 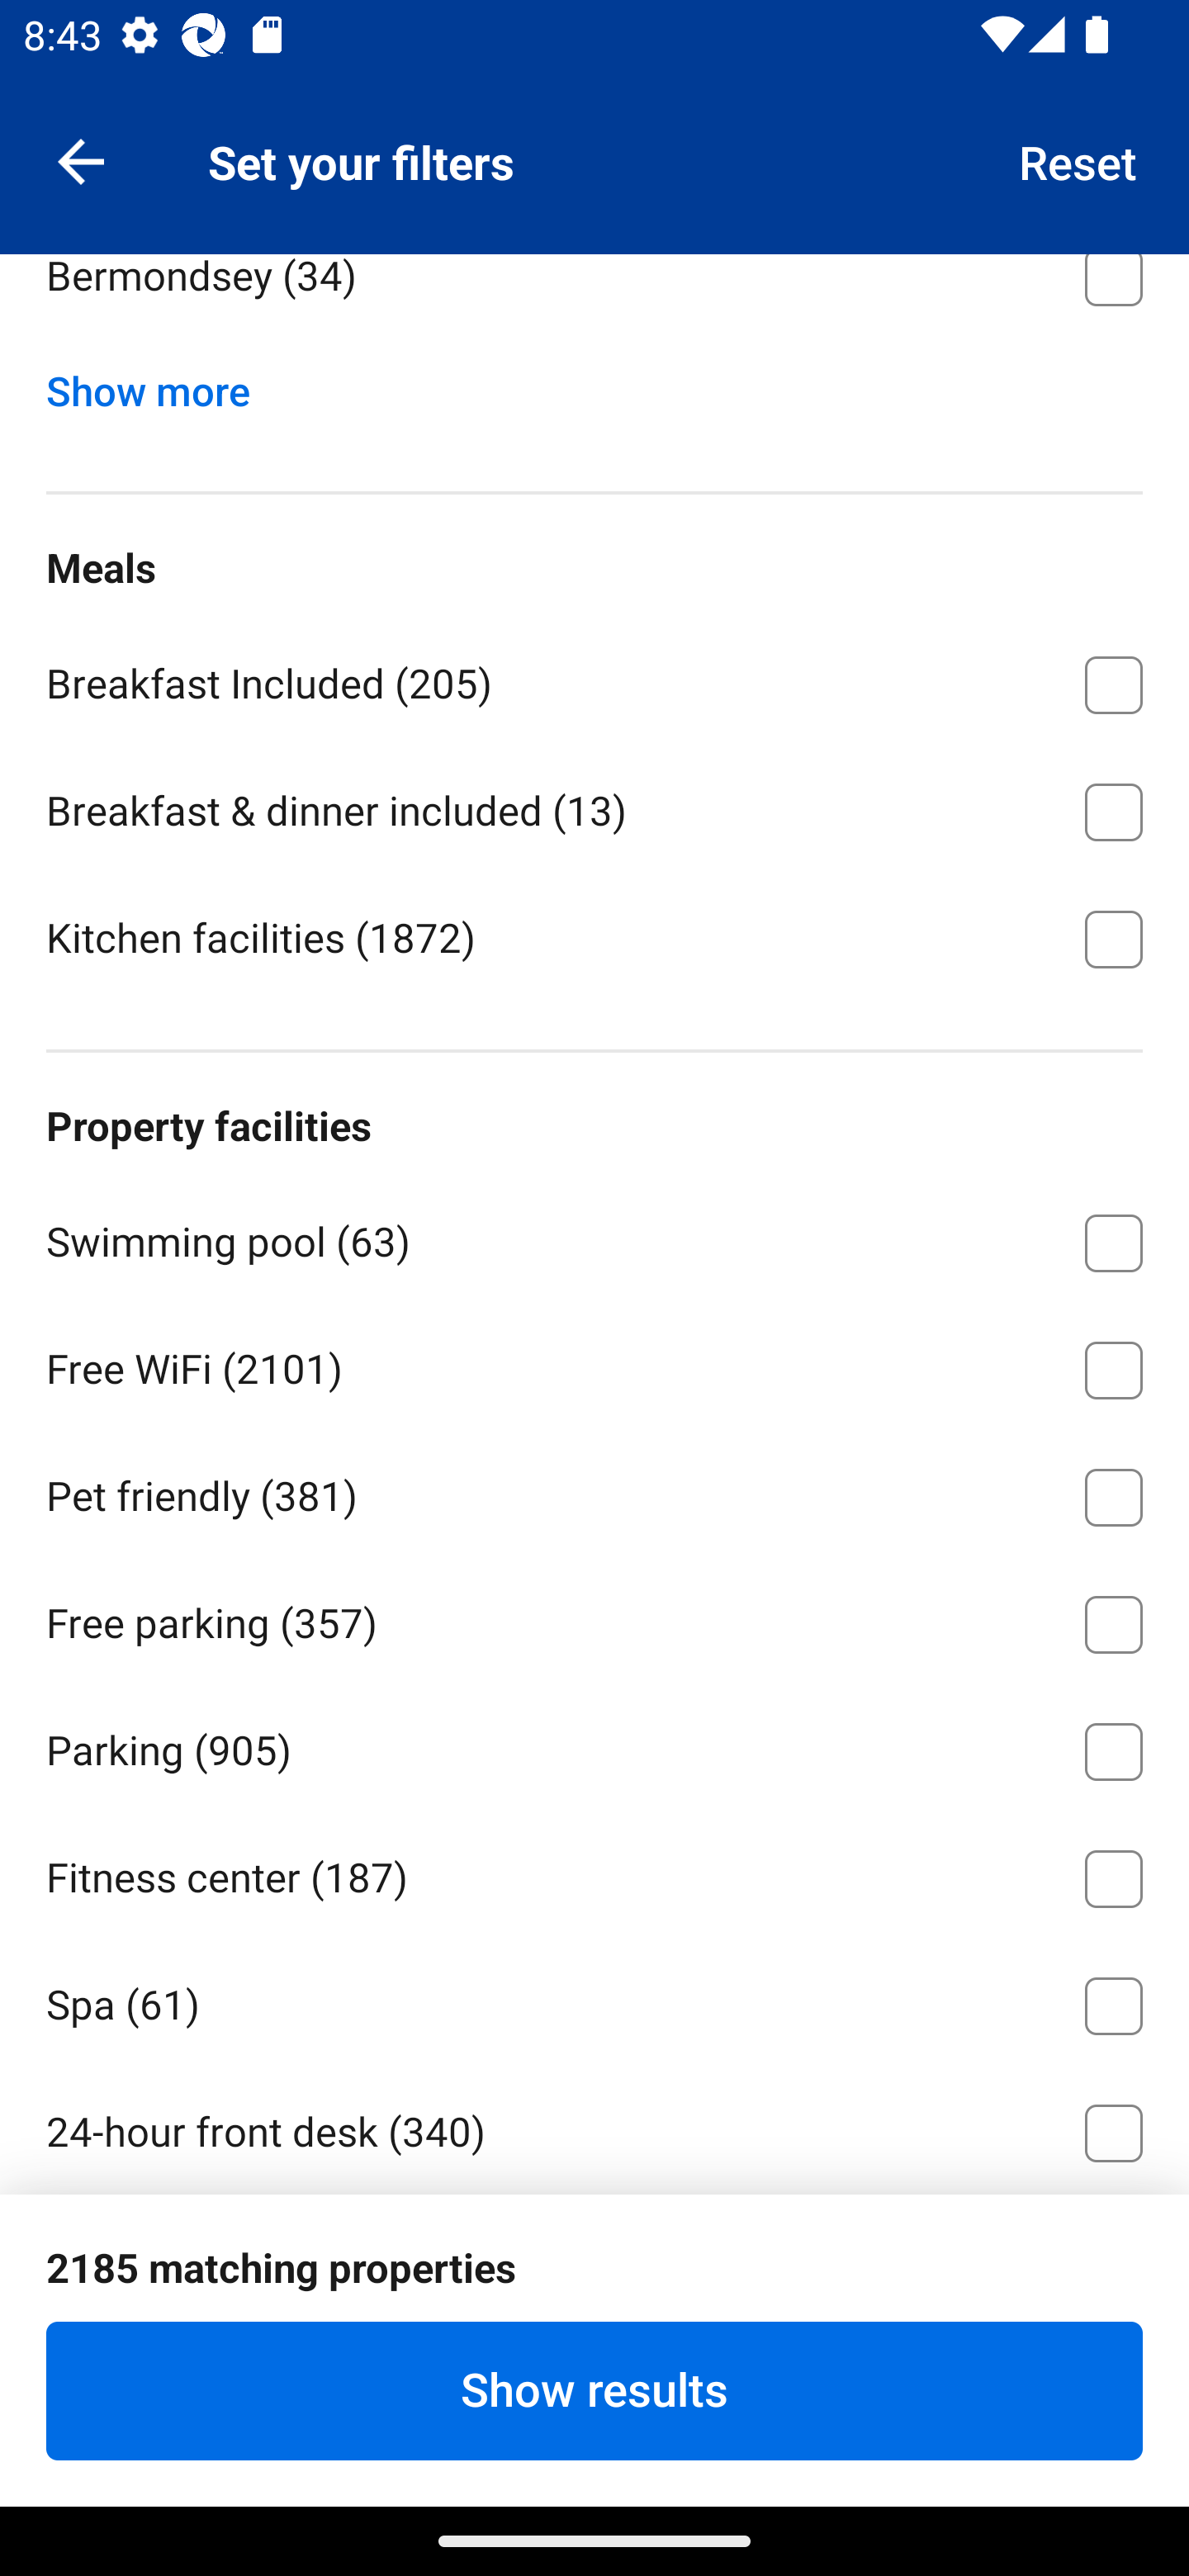 What do you see at coordinates (594, 1874) in the screenshot?
I see `Fitness center ⁦(187)` at bounding box center [594, 1874].